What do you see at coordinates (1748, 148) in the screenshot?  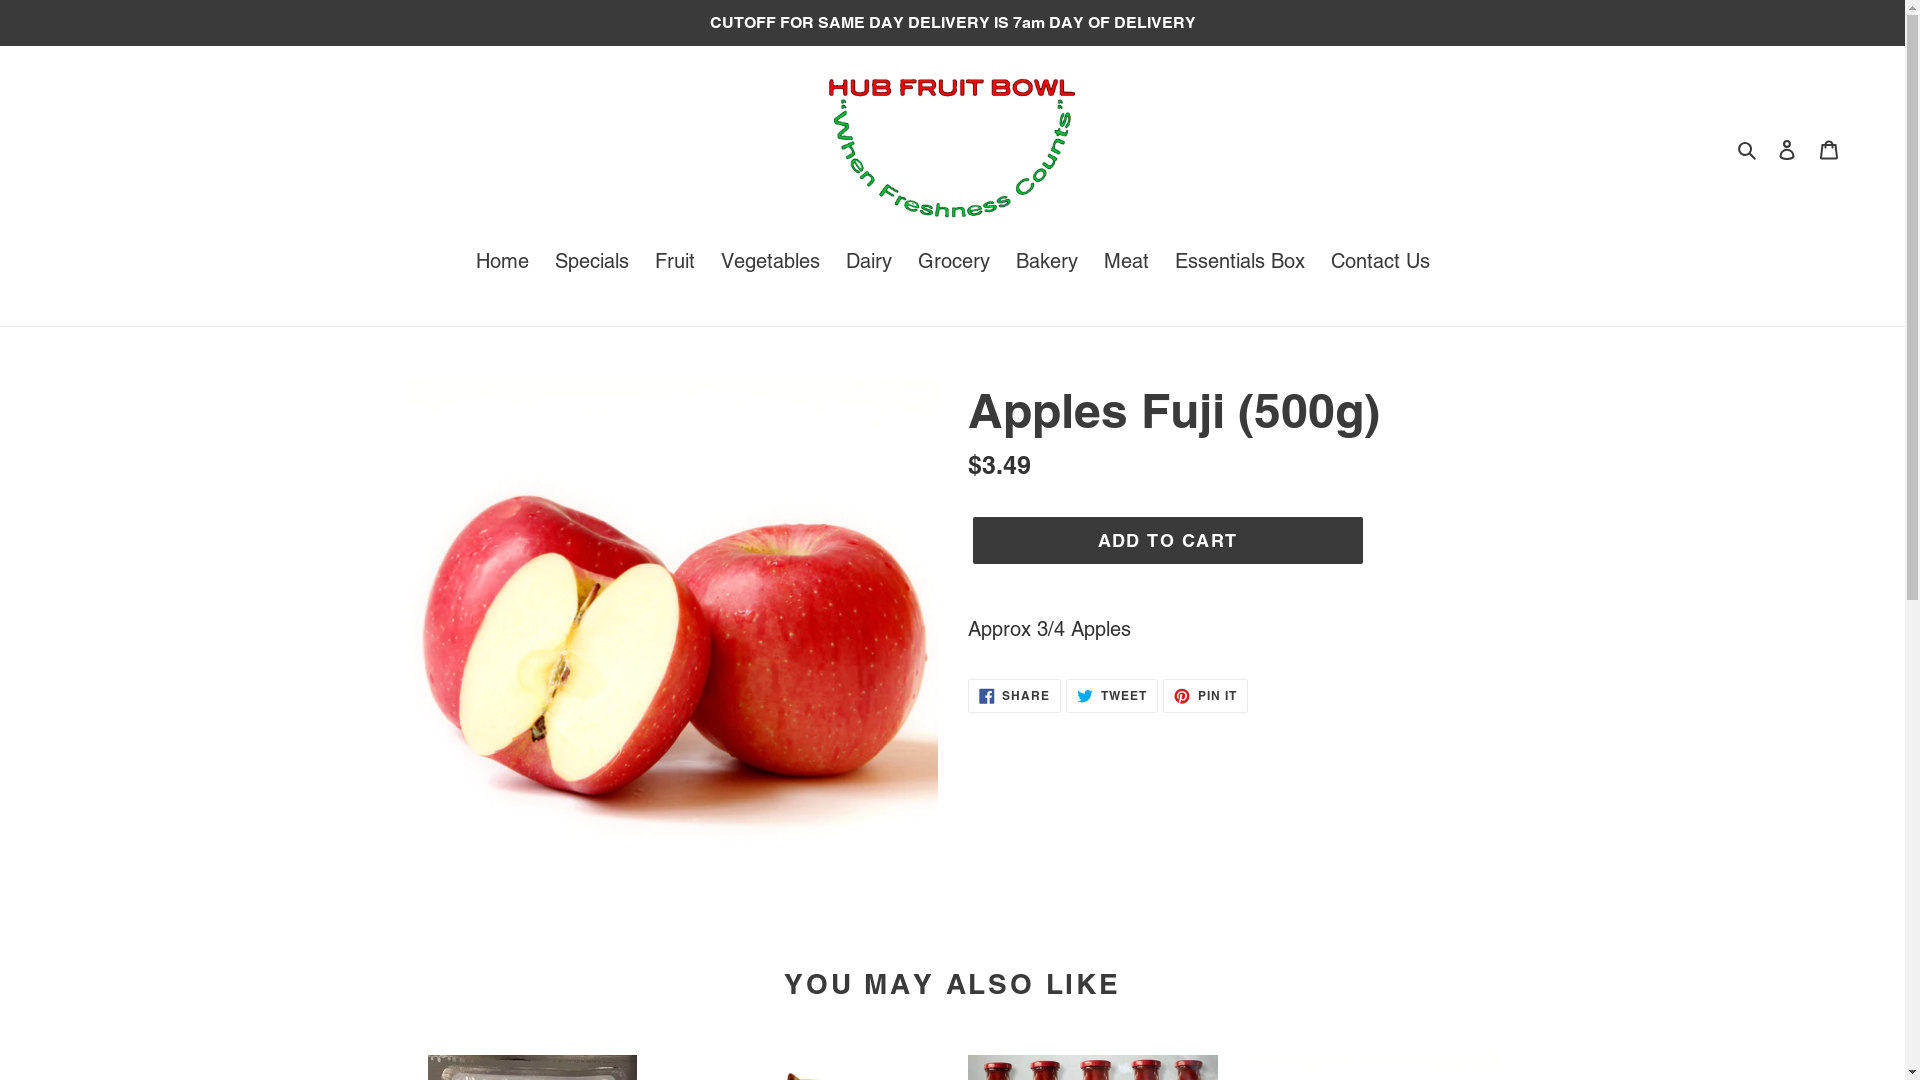 I see `Search` at bounding box center [1748, 148].